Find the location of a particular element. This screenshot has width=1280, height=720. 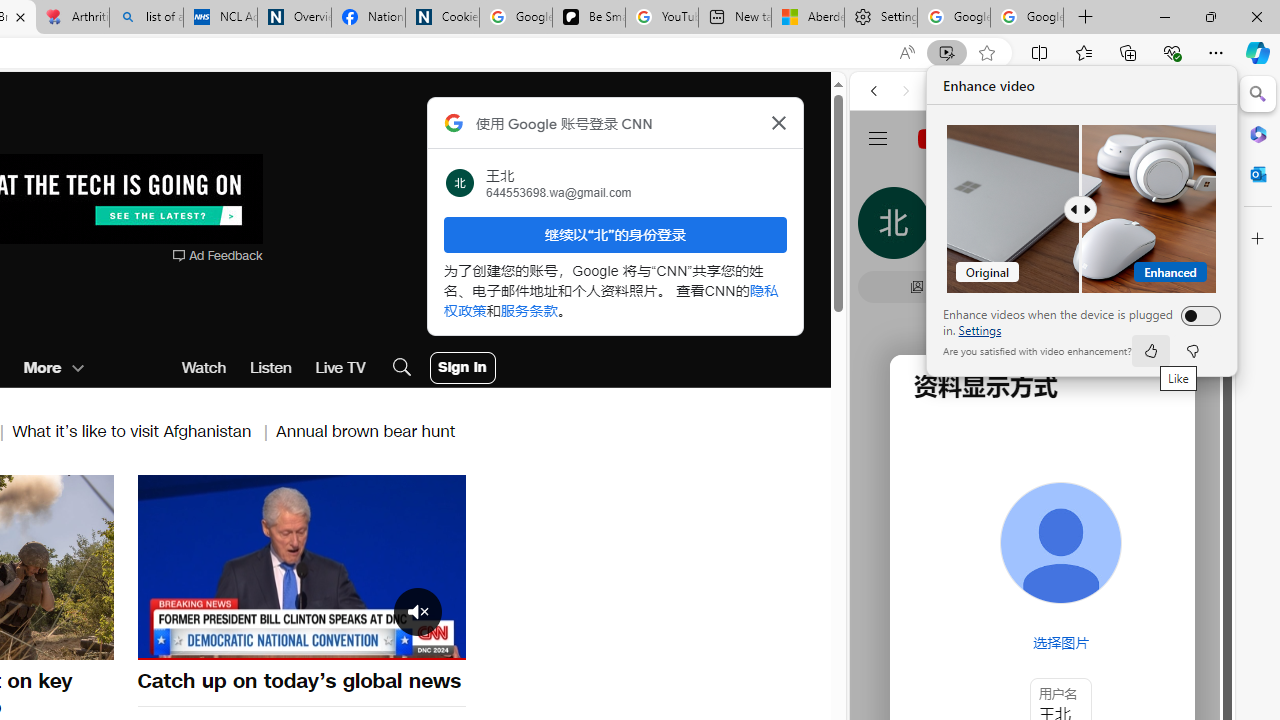

Google is located at coordinates (948, 584).